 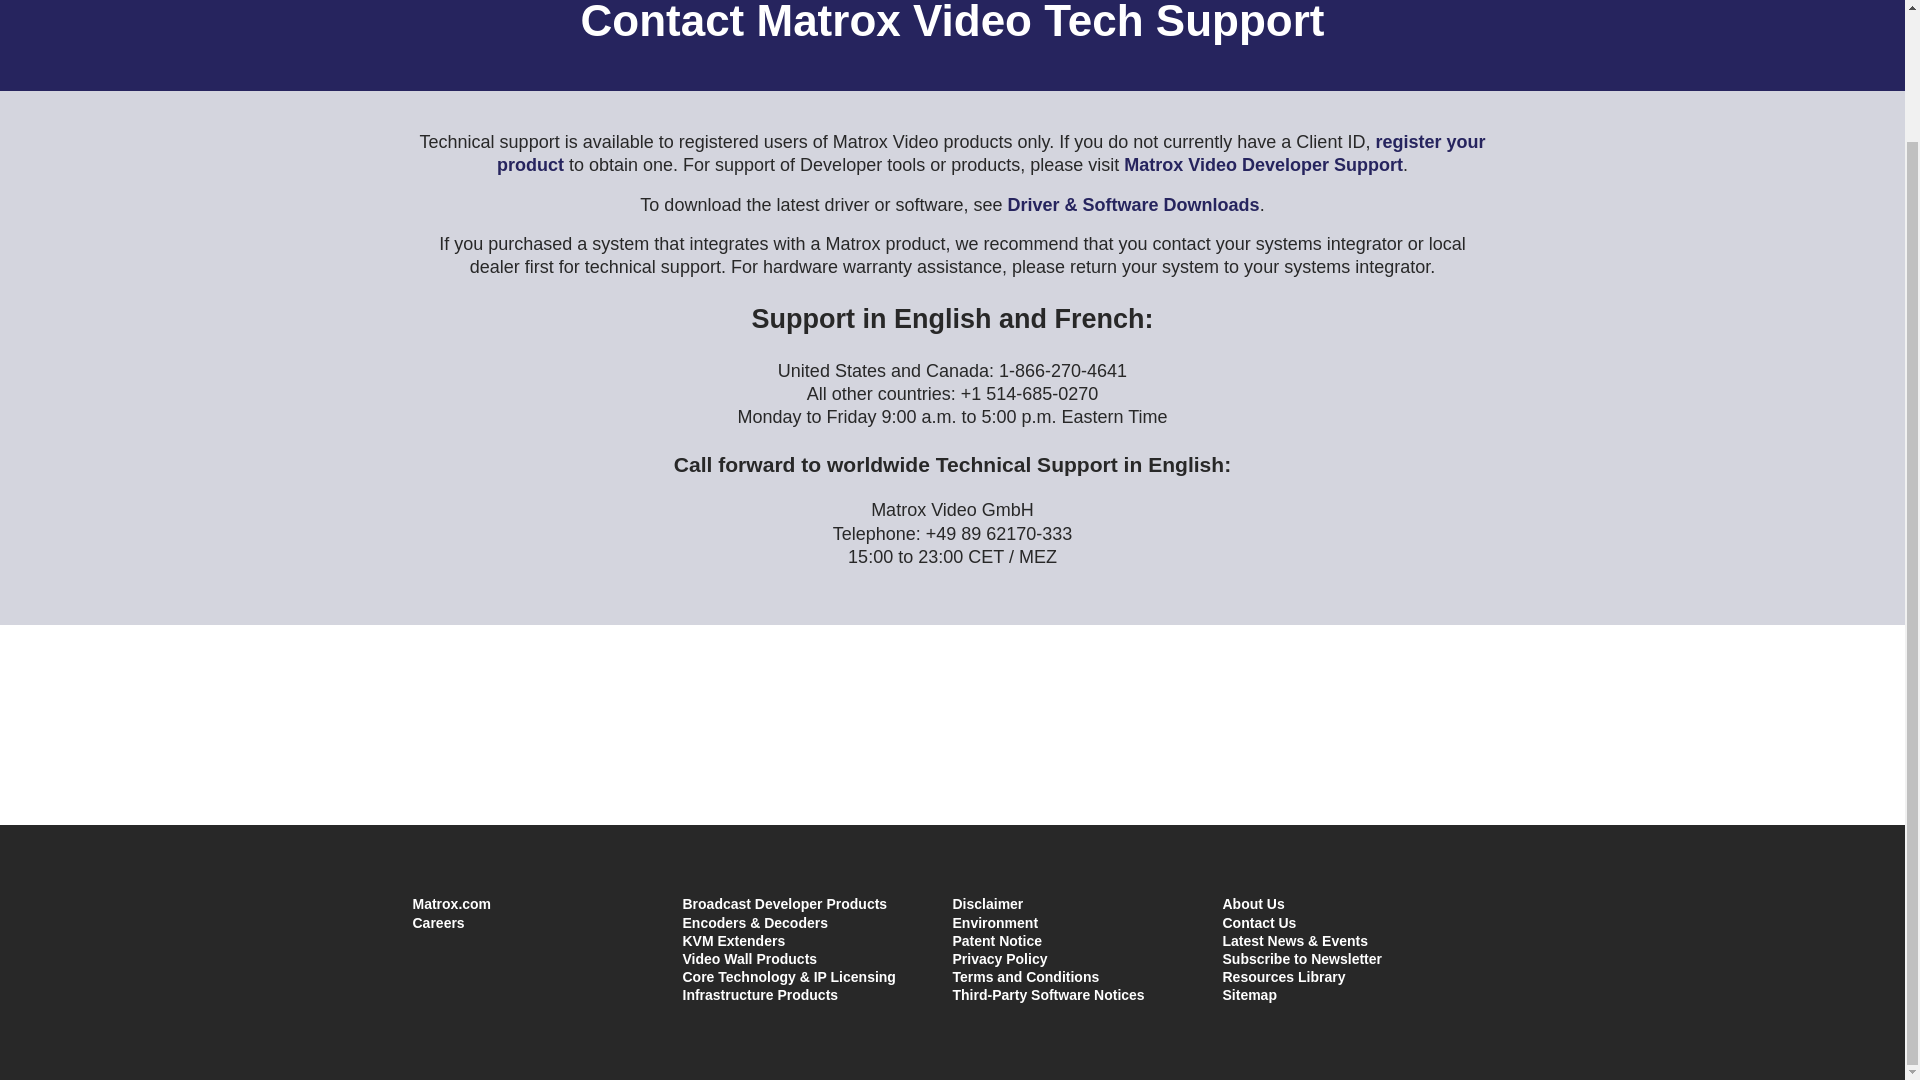 I want to click on Video Wall Products, so click(x=749, y=958).